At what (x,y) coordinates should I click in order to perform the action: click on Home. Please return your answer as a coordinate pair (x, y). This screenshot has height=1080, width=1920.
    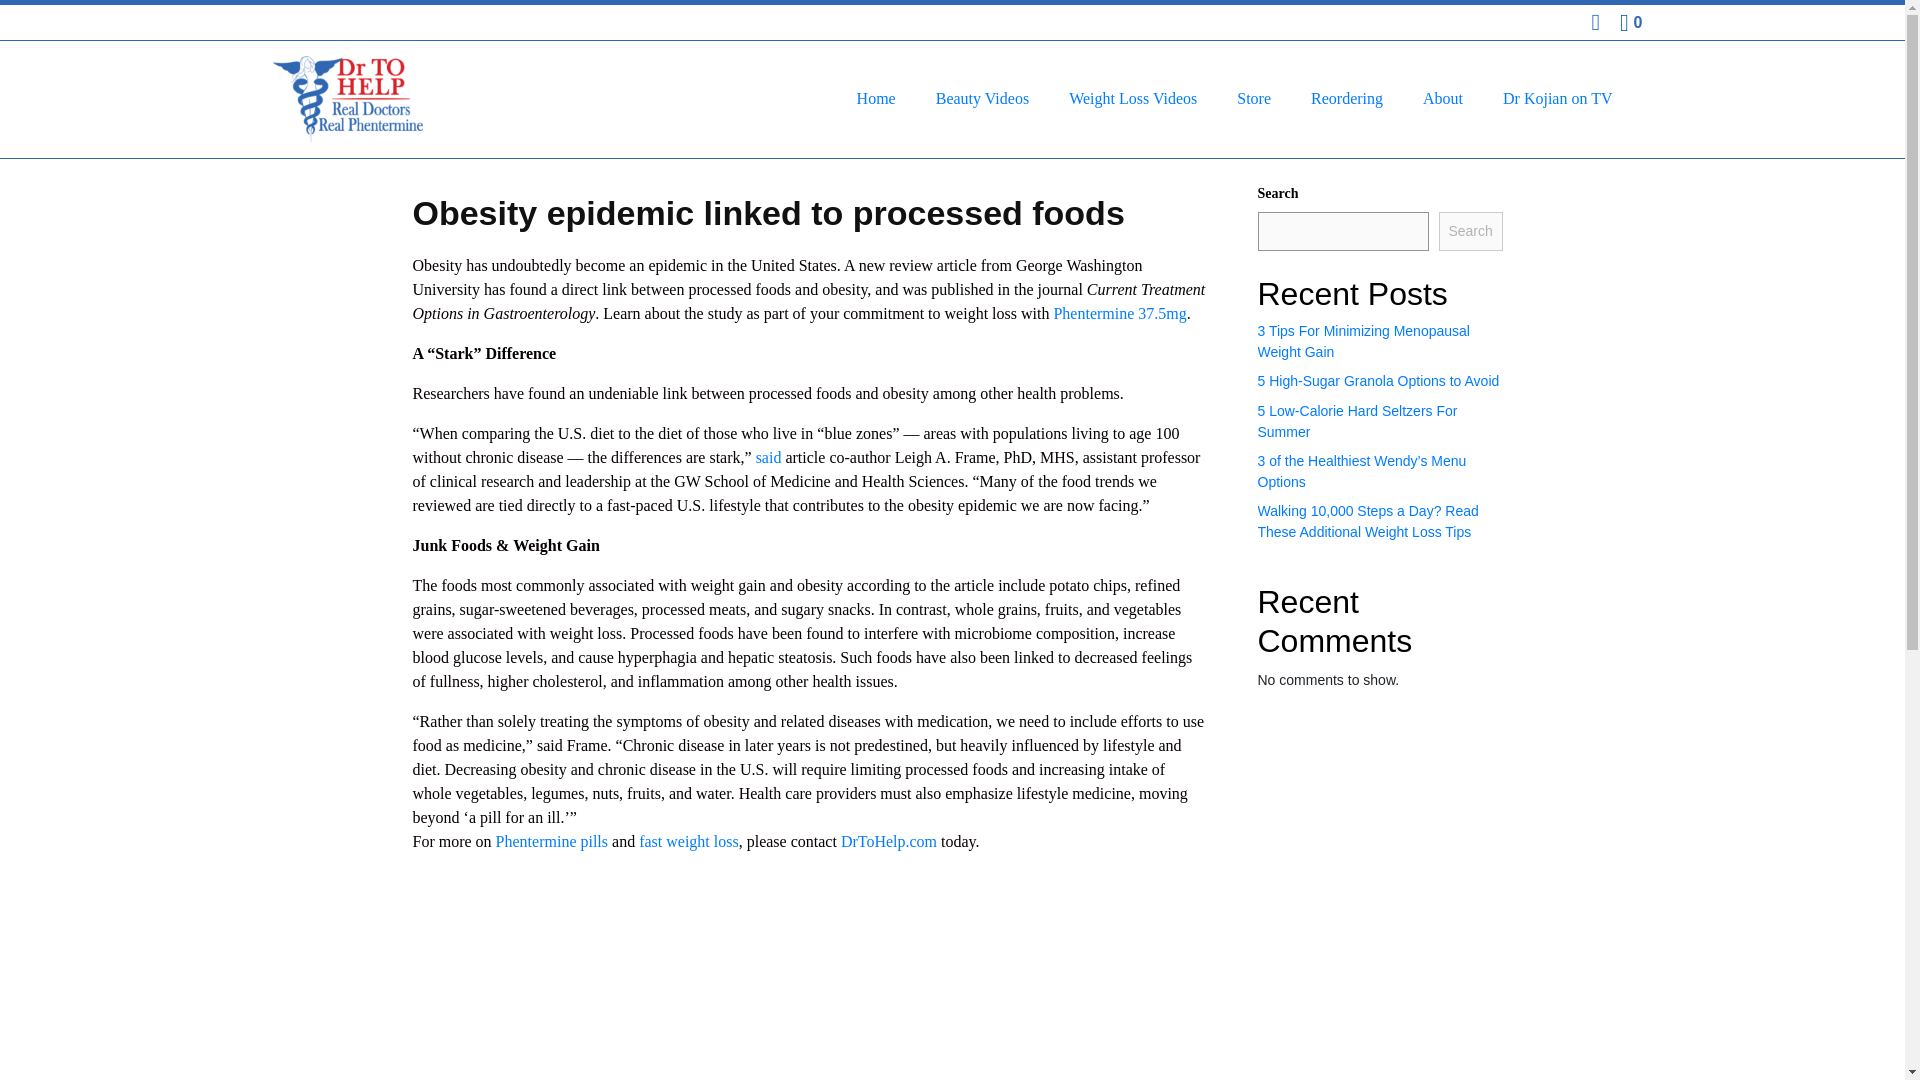
    Looking at the image, I should click on (876, 98).